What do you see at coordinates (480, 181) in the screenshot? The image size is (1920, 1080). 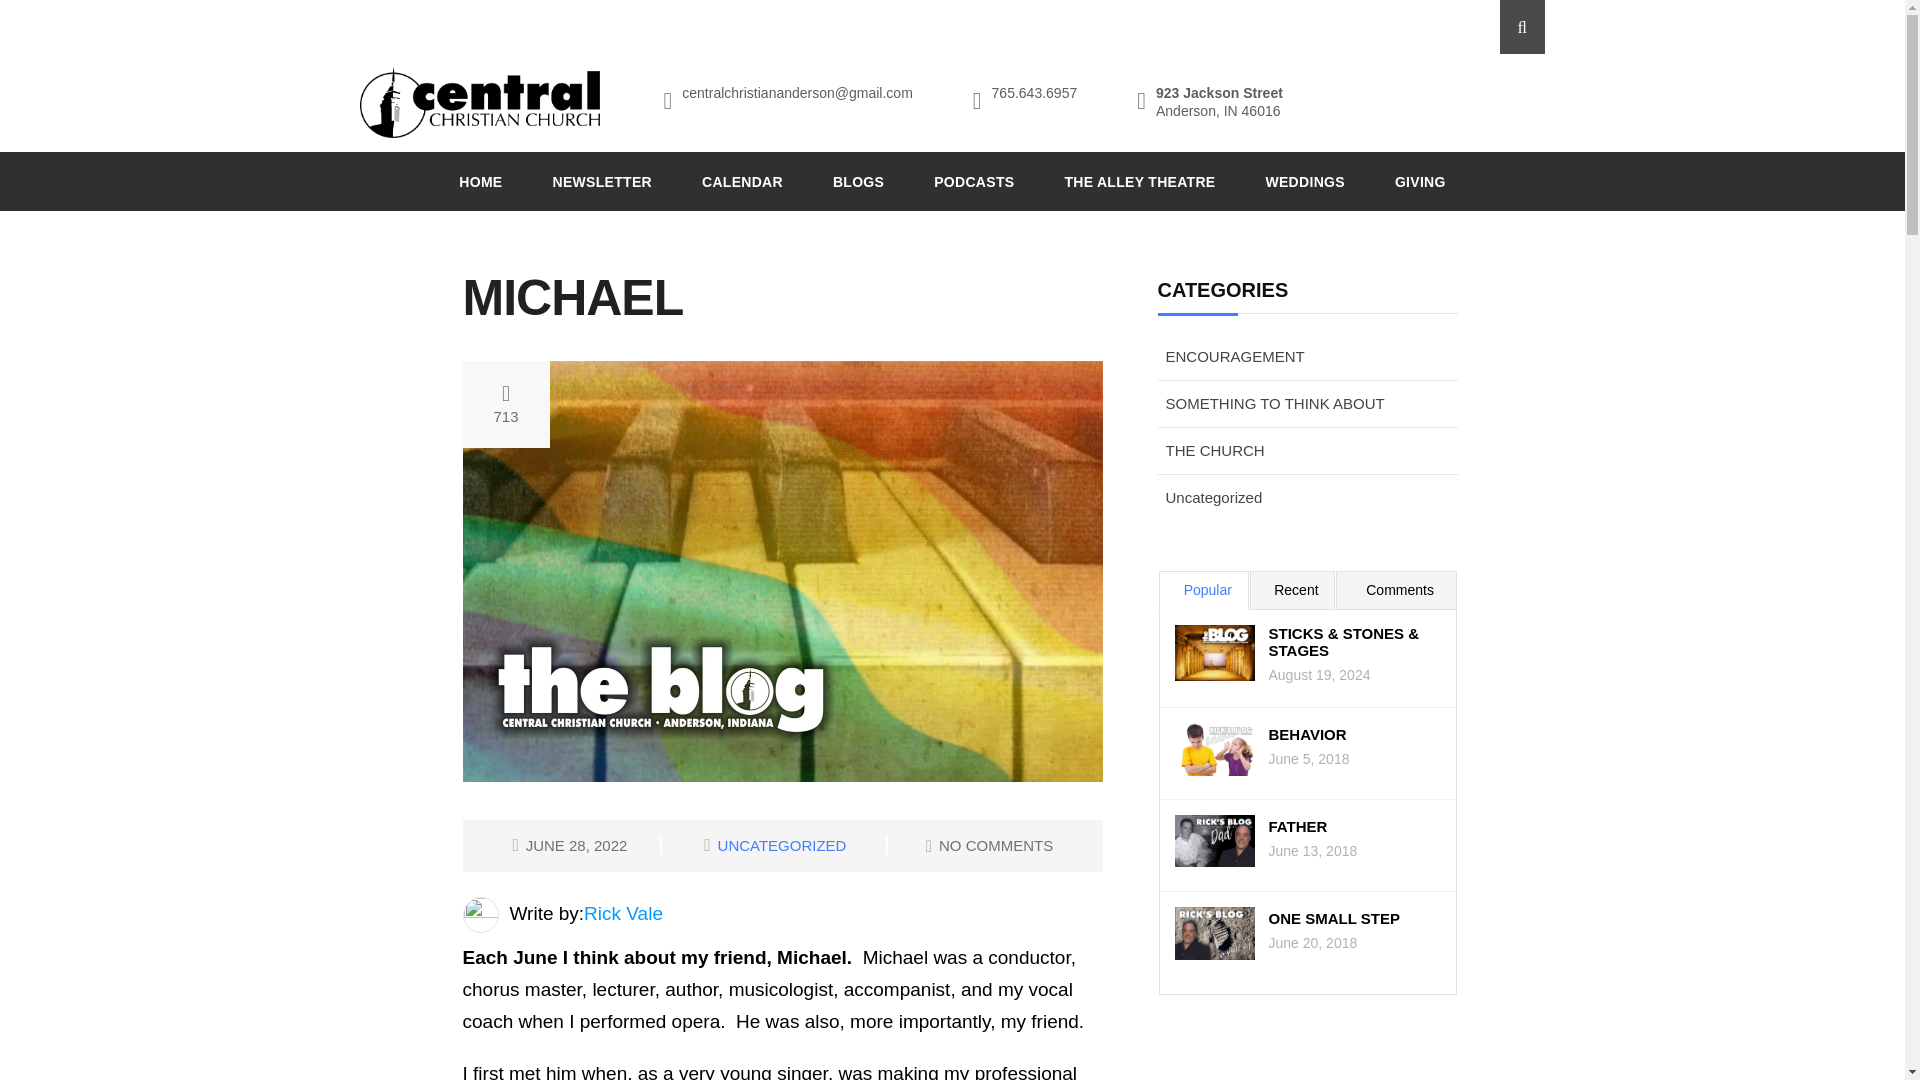 I see `HOME` at bounding box center [480, 181].